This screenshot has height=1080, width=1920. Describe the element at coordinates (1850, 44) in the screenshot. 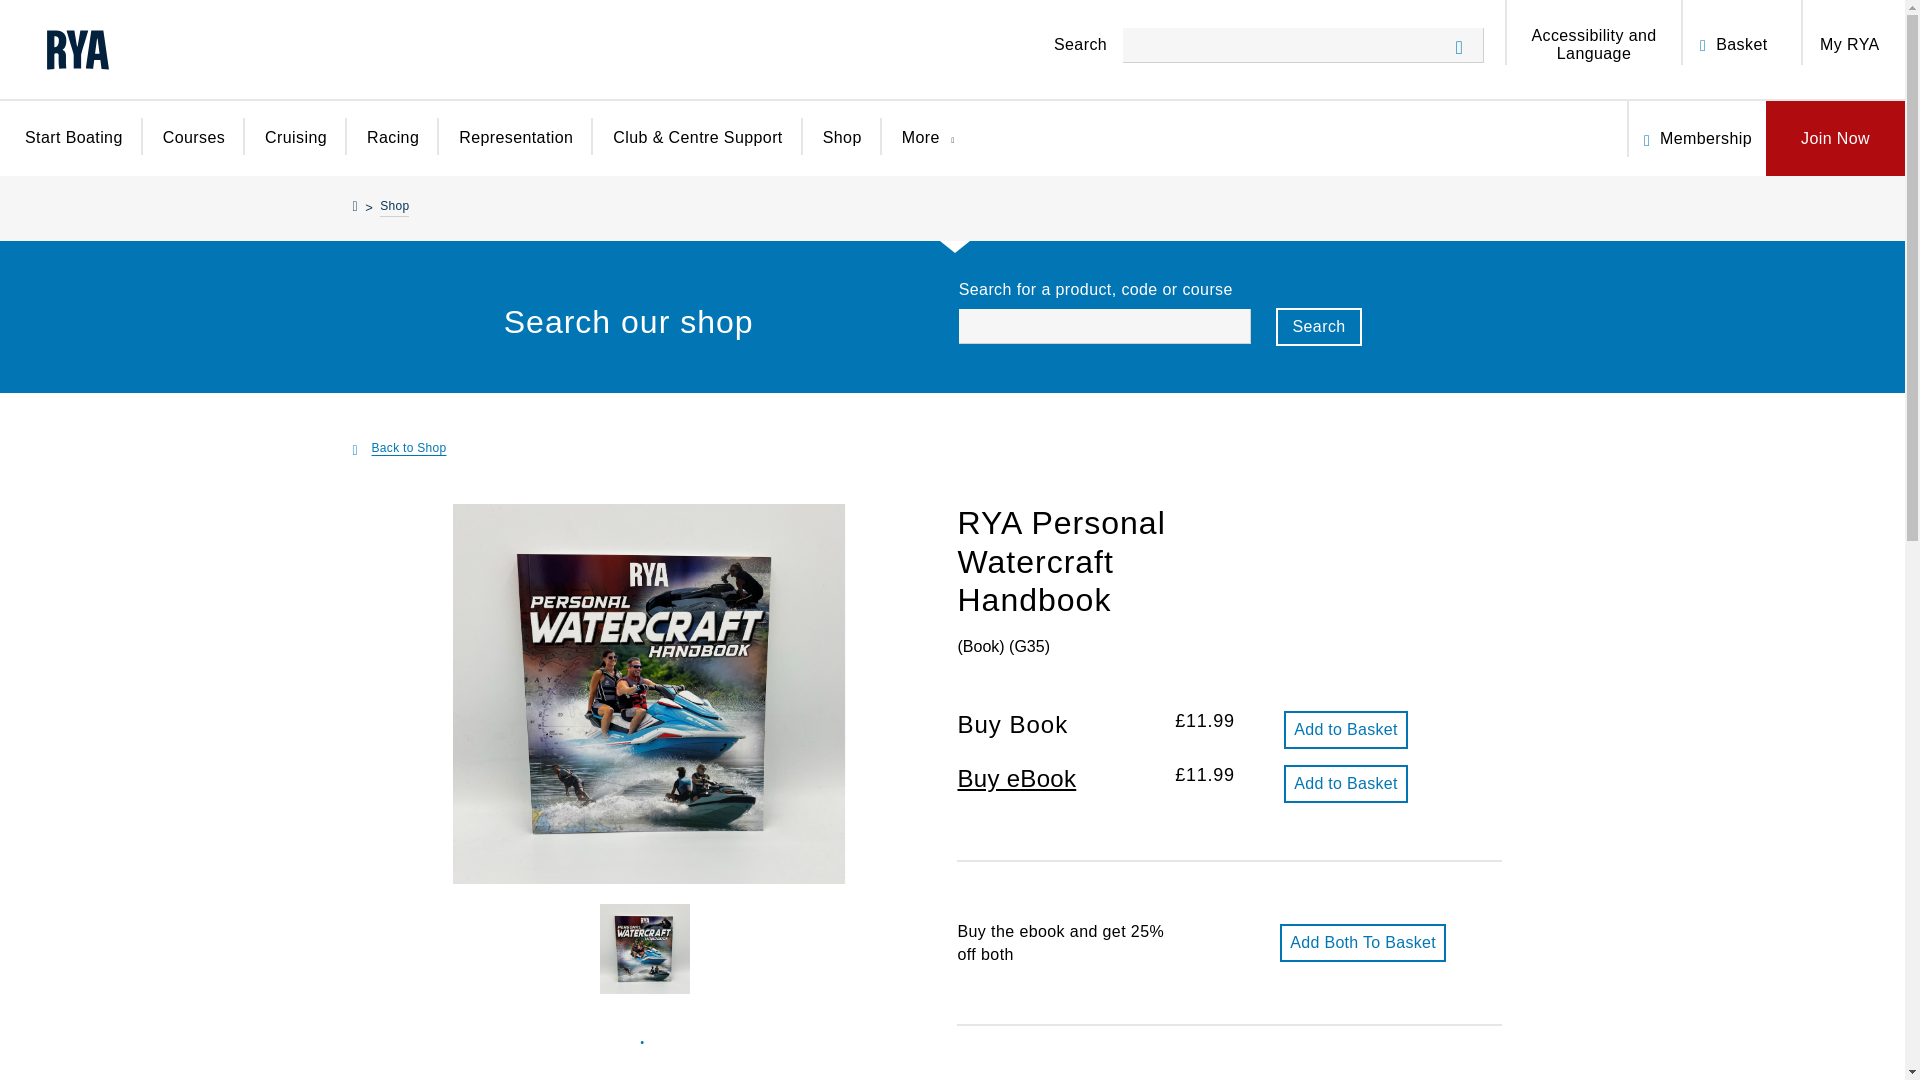

I see `My RYA` at that location.